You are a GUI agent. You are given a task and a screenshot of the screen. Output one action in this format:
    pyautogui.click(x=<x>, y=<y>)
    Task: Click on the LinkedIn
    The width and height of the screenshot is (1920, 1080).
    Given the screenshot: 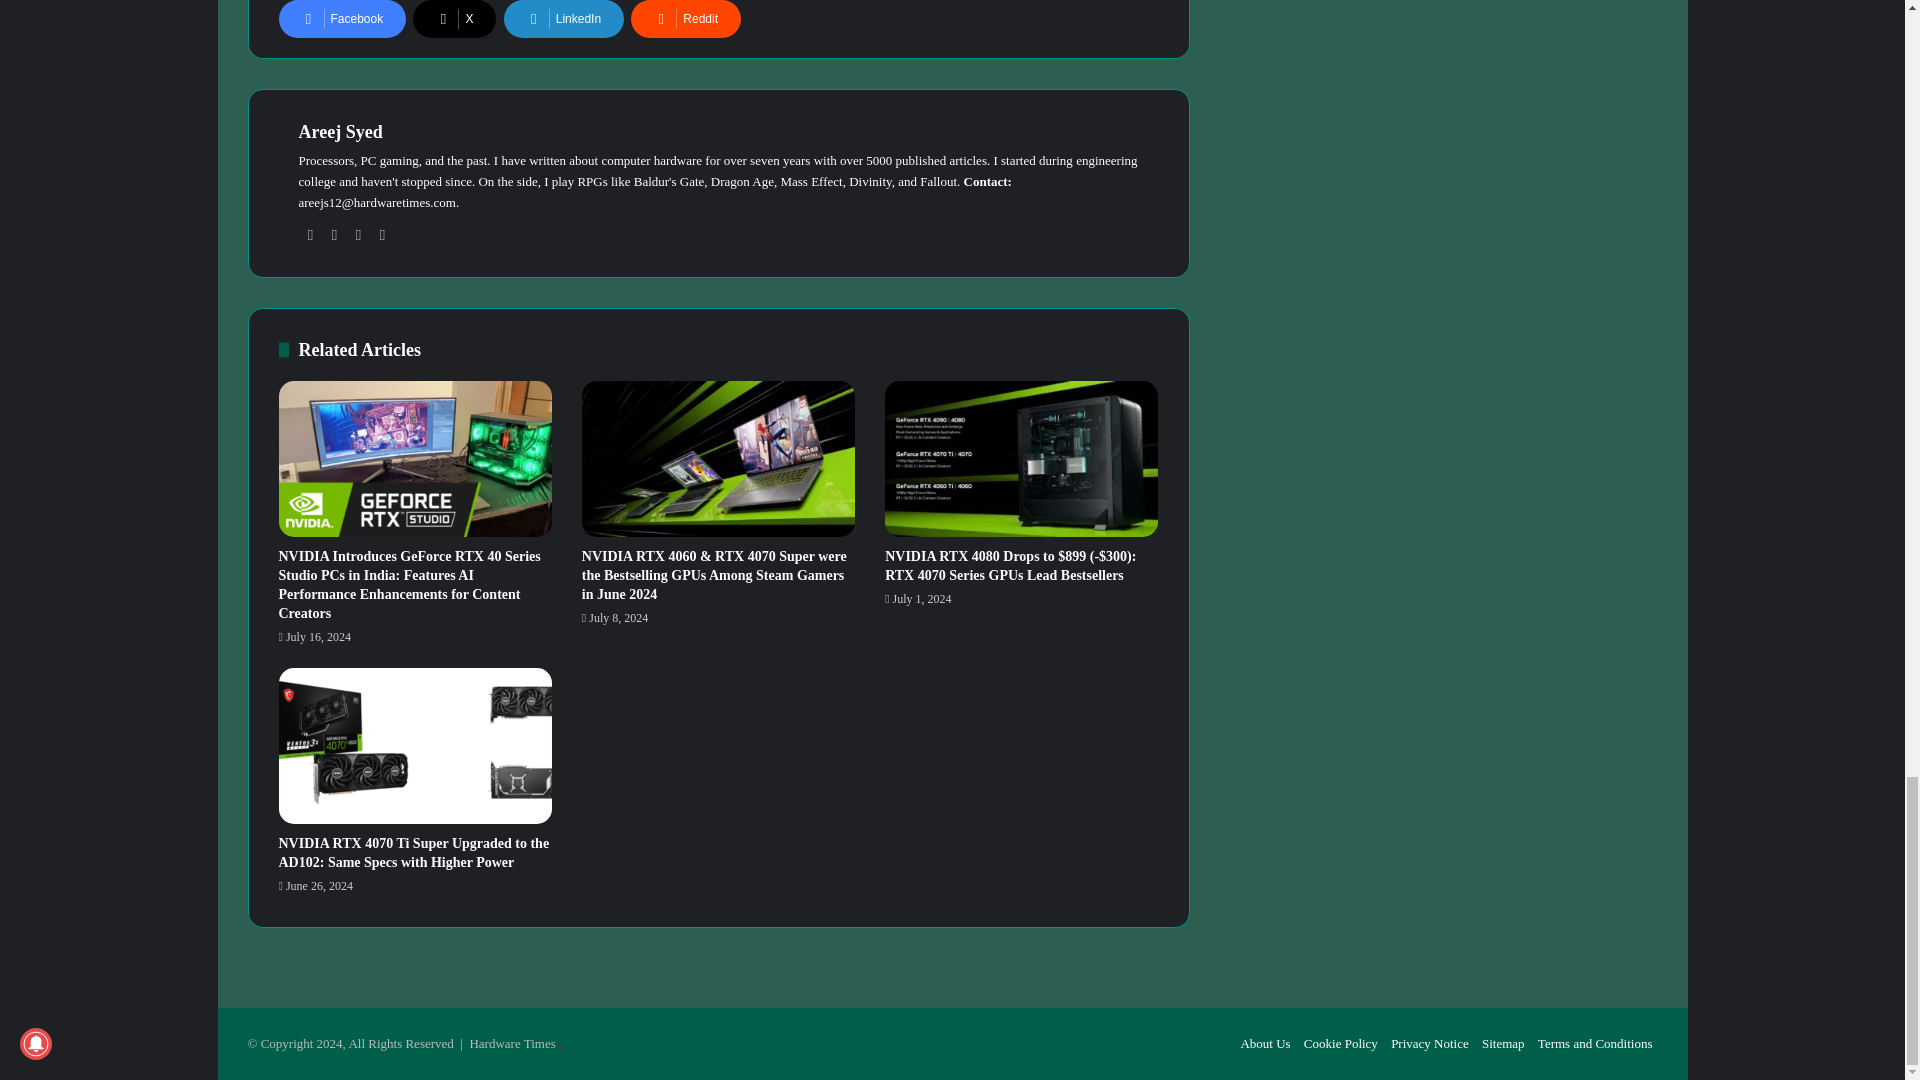 What is the action you would take?
    pyautogui.click(x=564, y=18)
    